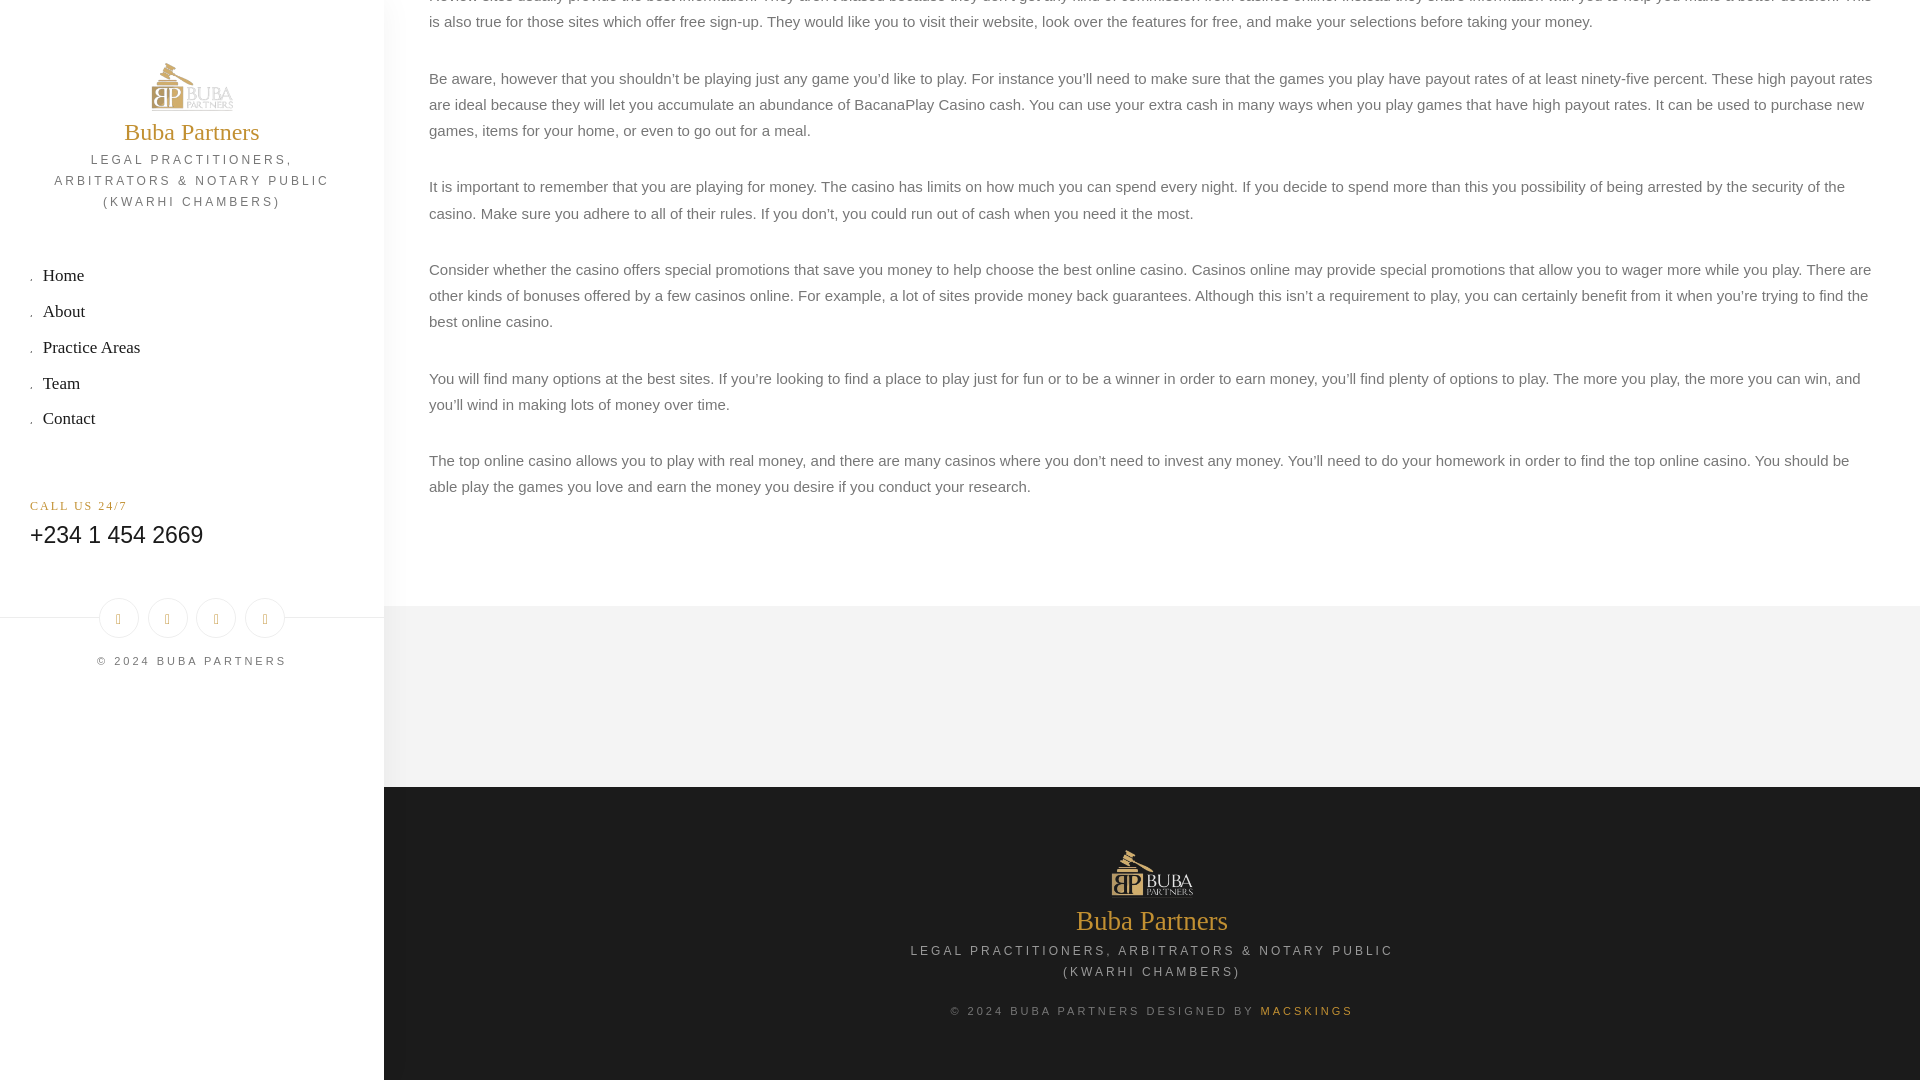  Describe the element at coordinates (1307, 1011) in the screenshot. I see `MACSKINGS` at that location.